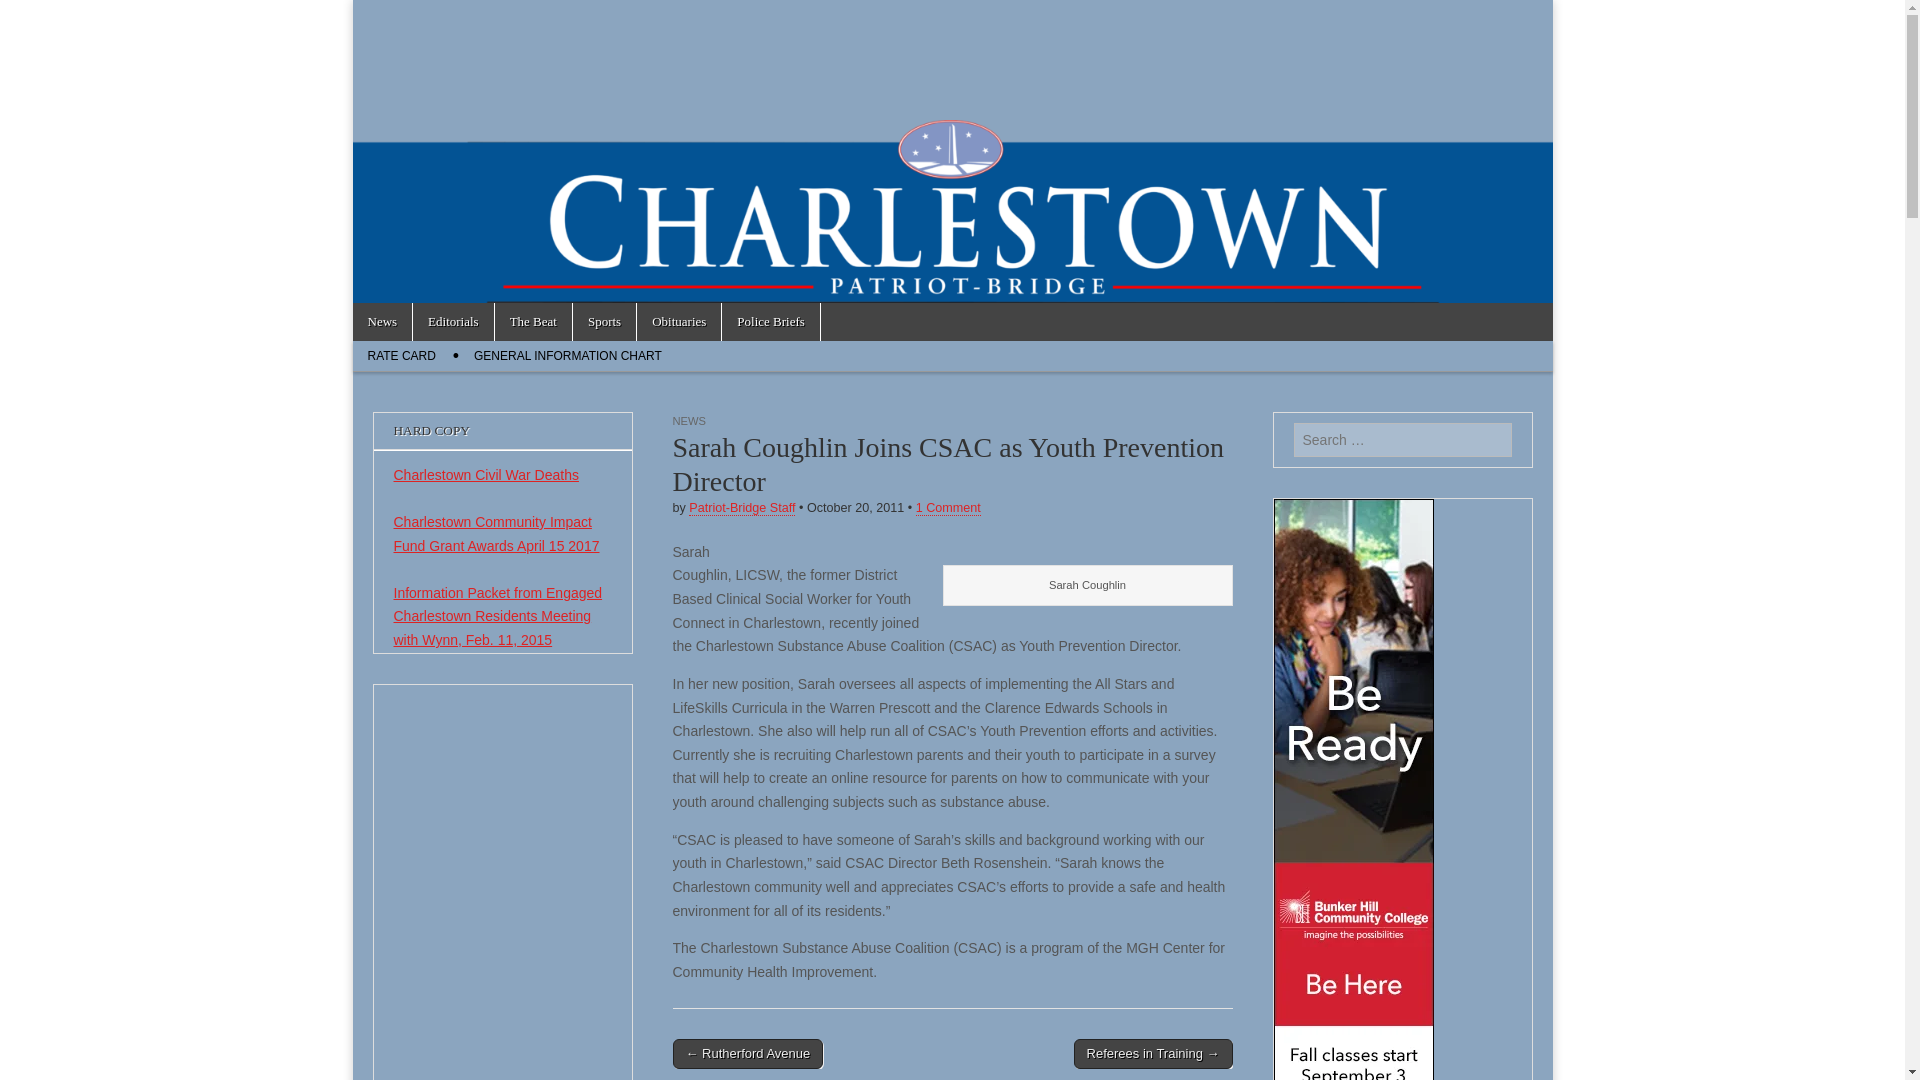  What do you see at coordinates (689, 420) in the screenshot?
I see `NEWS` at bounding box center [689, 420].